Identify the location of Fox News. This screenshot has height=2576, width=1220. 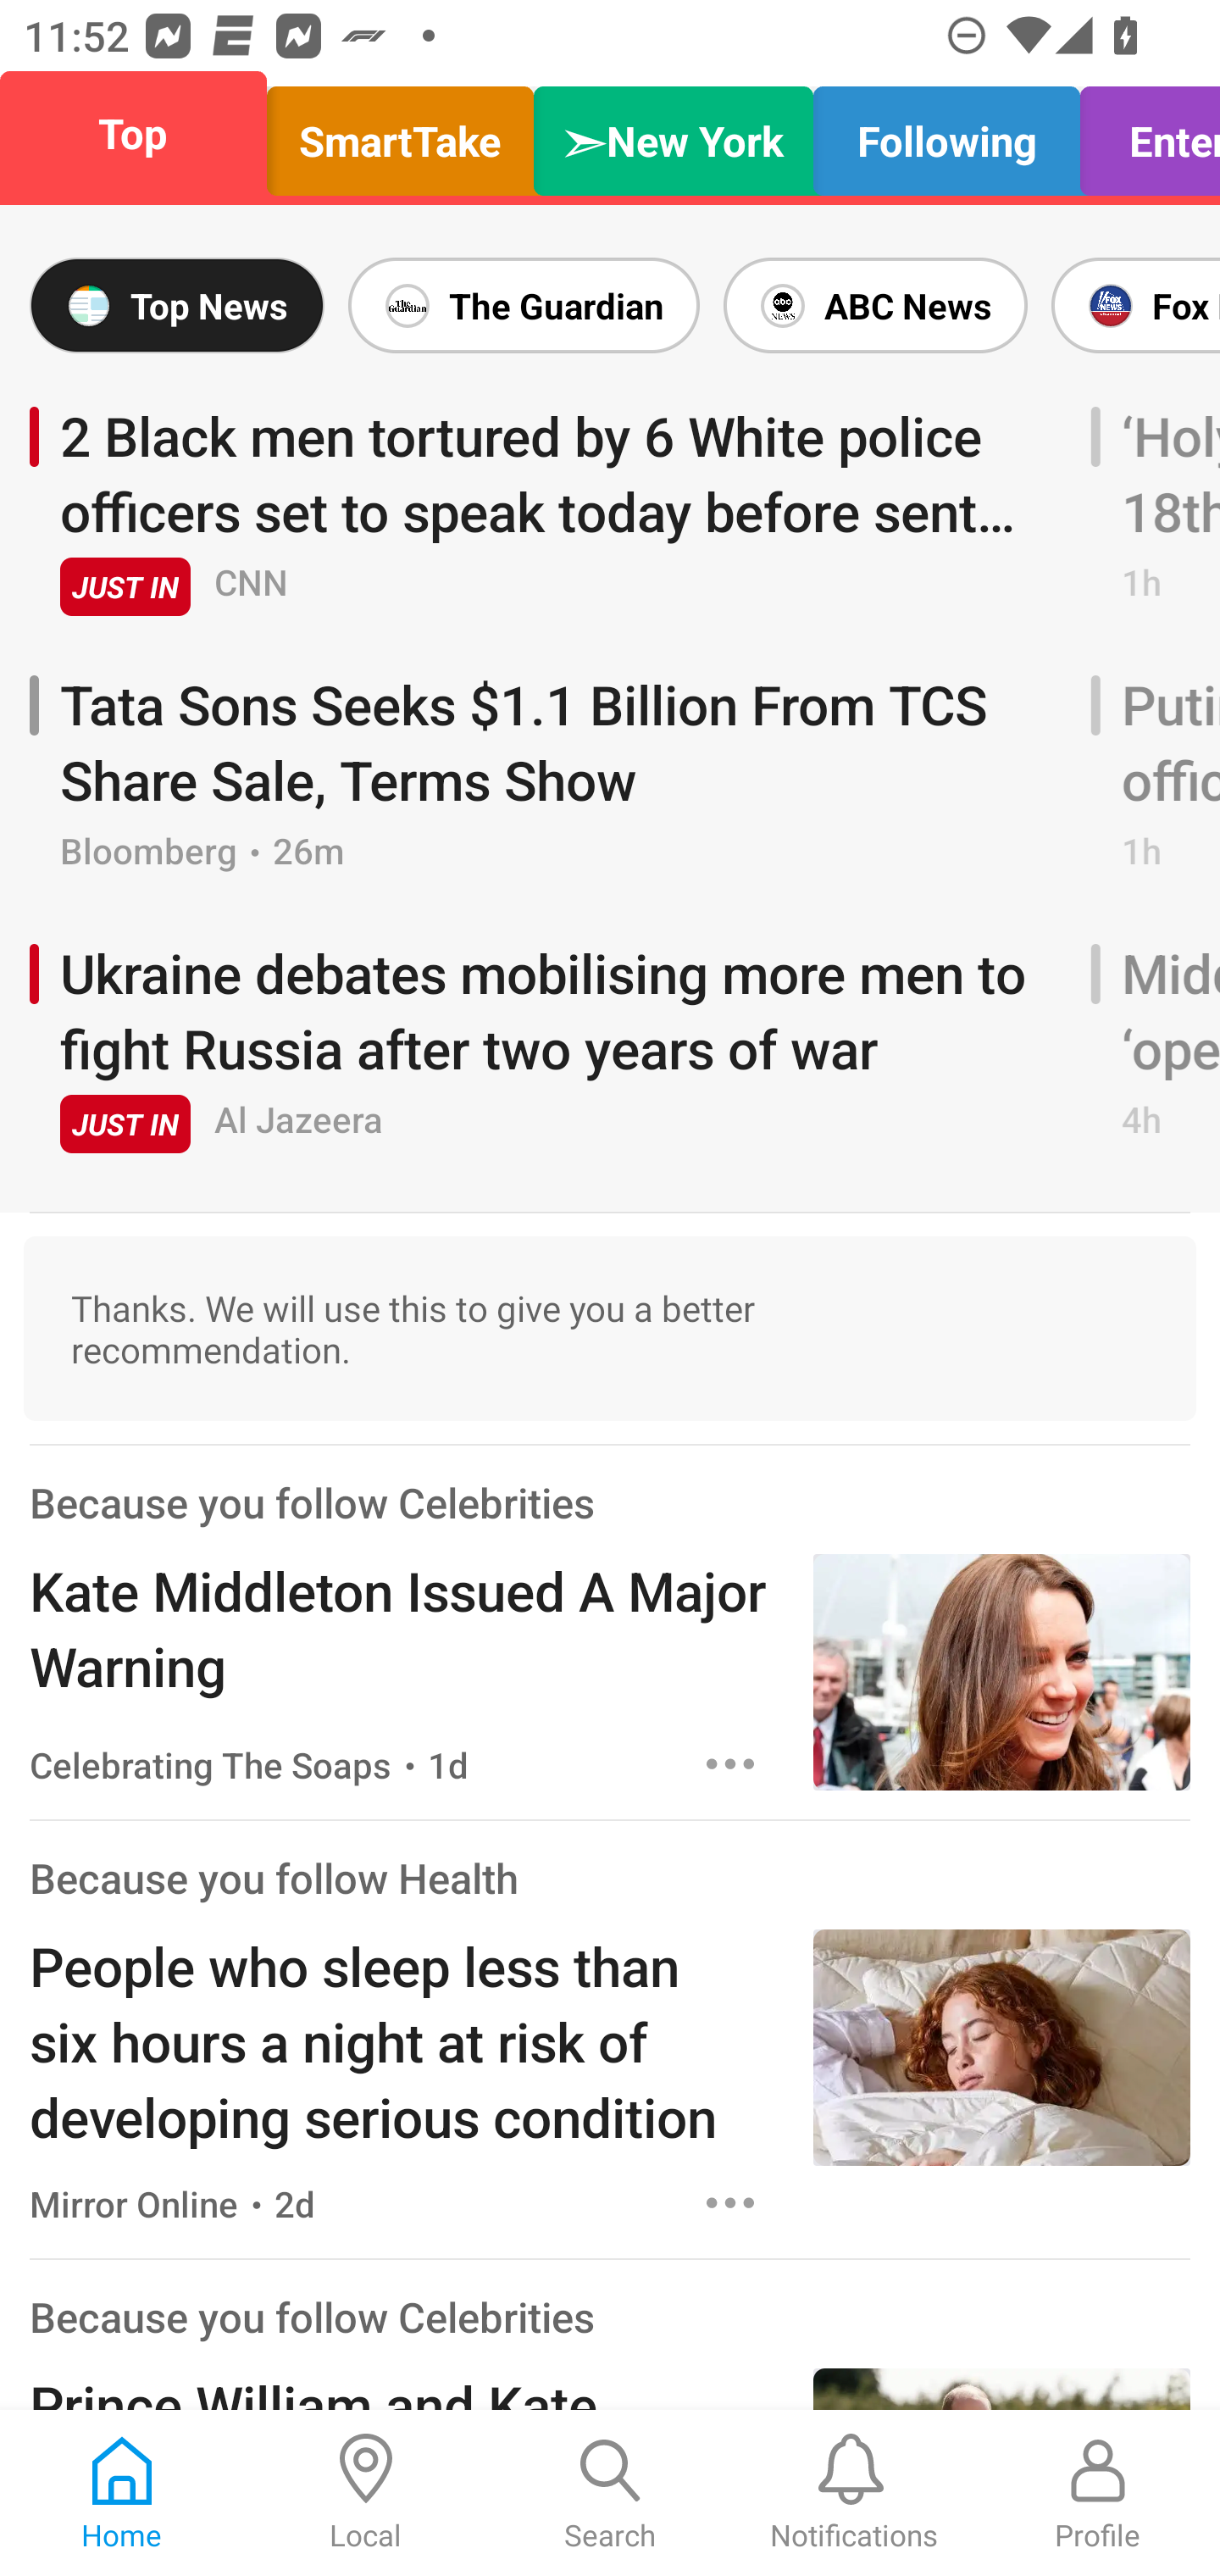
(1129, 305).